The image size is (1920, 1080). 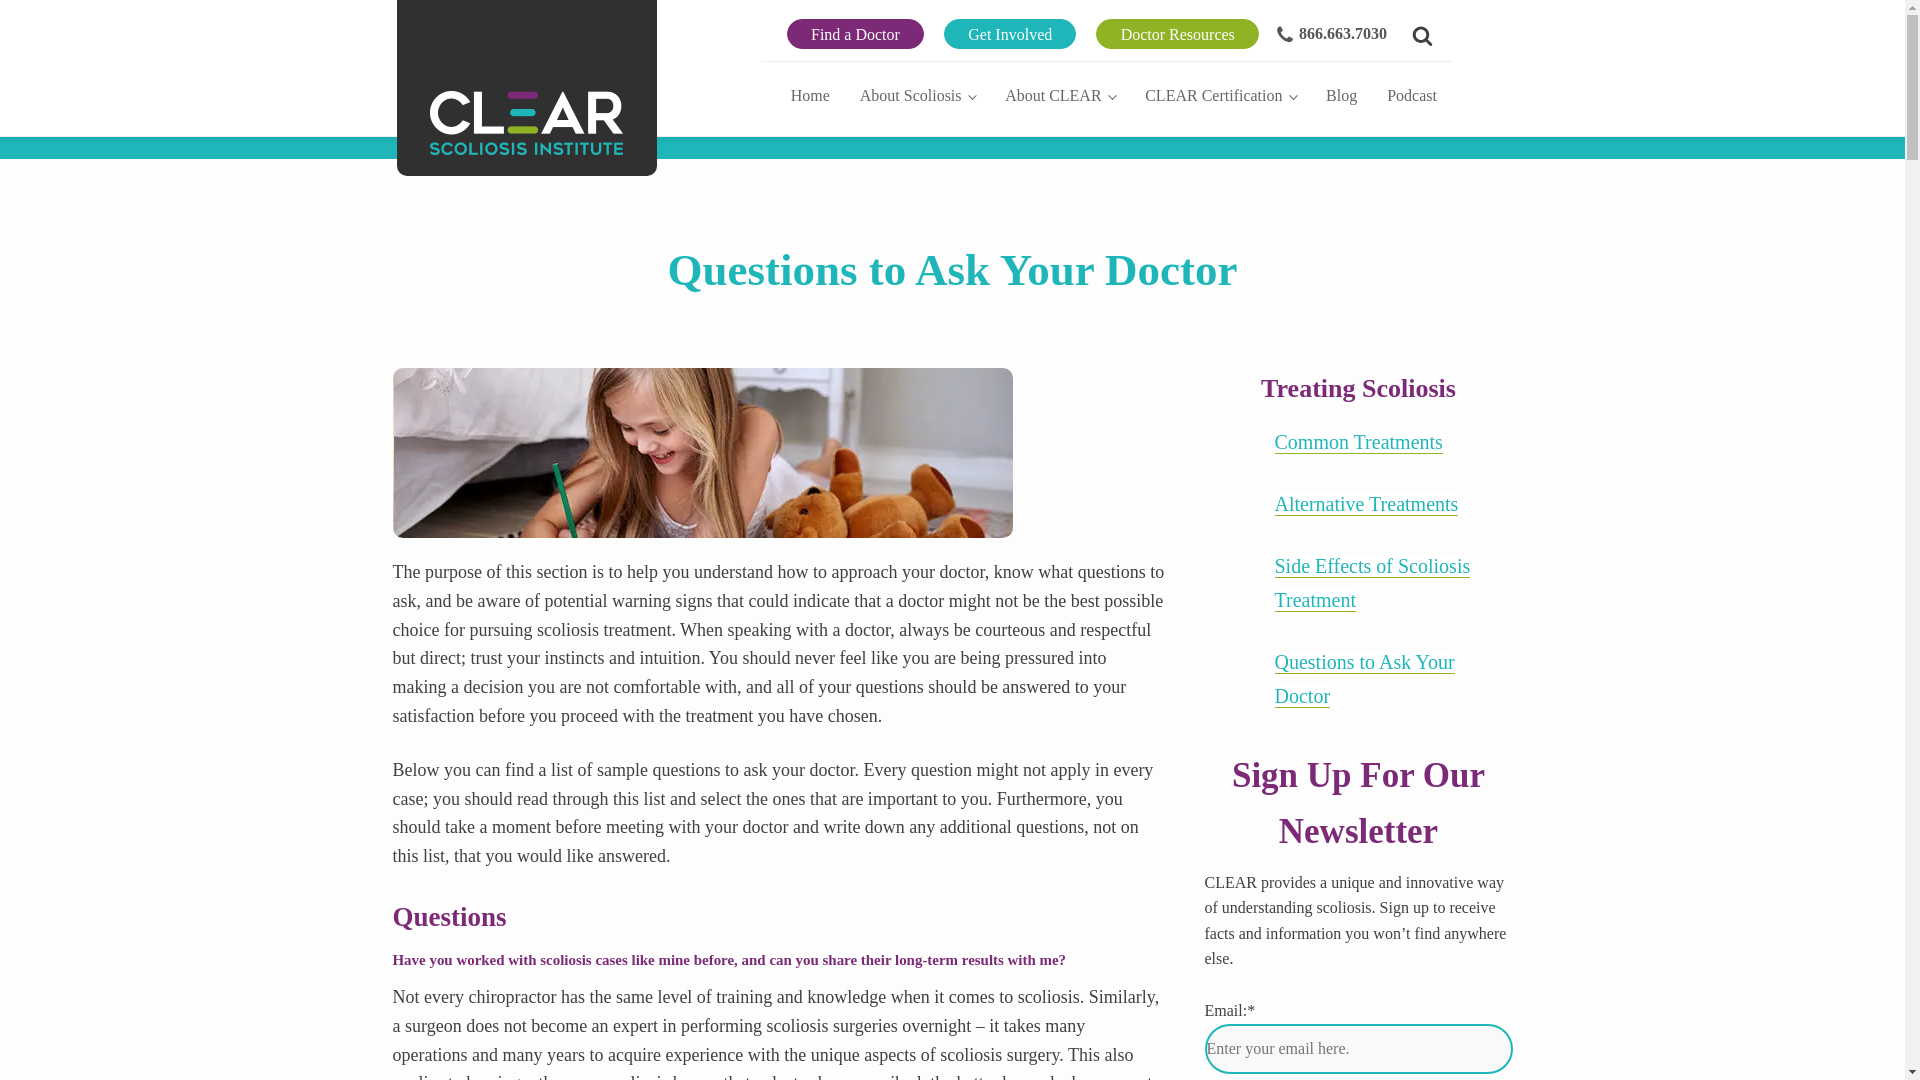 I want to click on Home, so click(x=810, y=94).